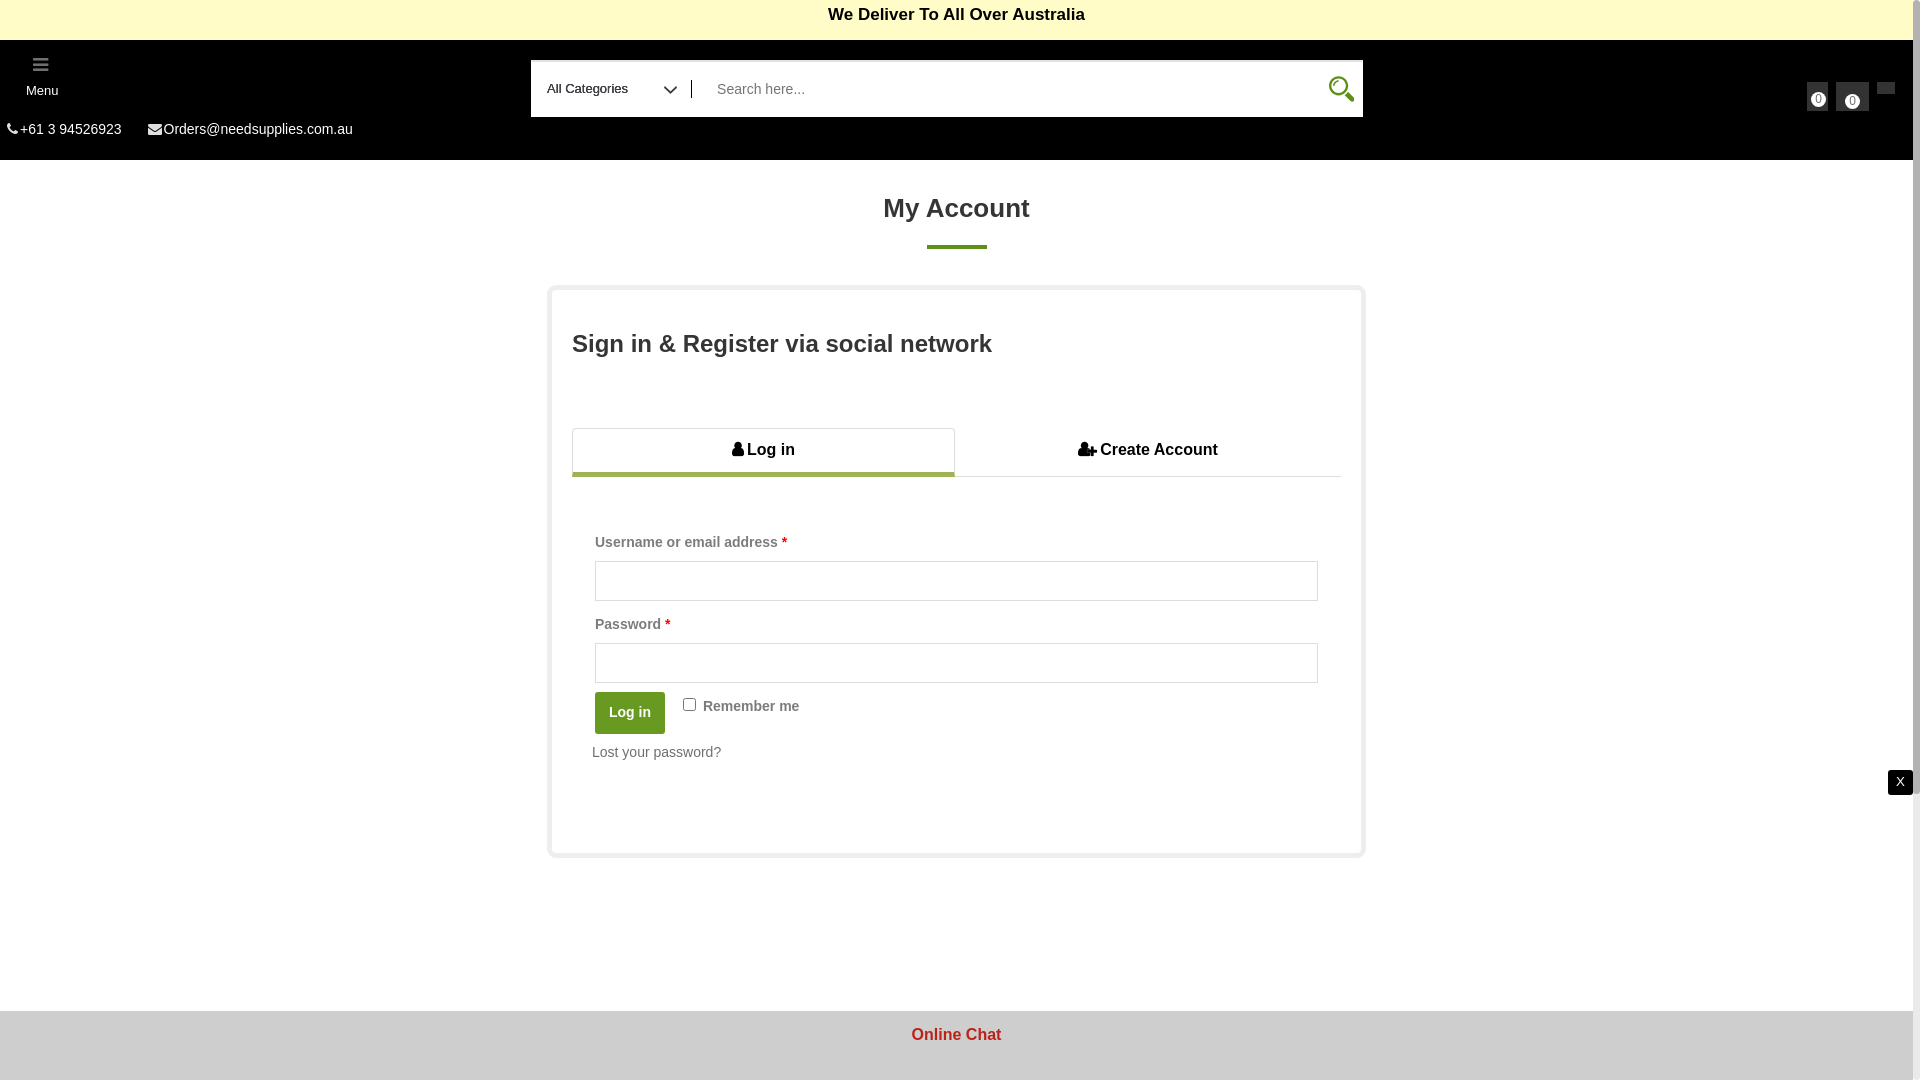 This screenshot has height=1080, width=1920. What do you see at coordinates (42, 77) in the screenshot?
I see `Menu` at bounding box center [42, 77].